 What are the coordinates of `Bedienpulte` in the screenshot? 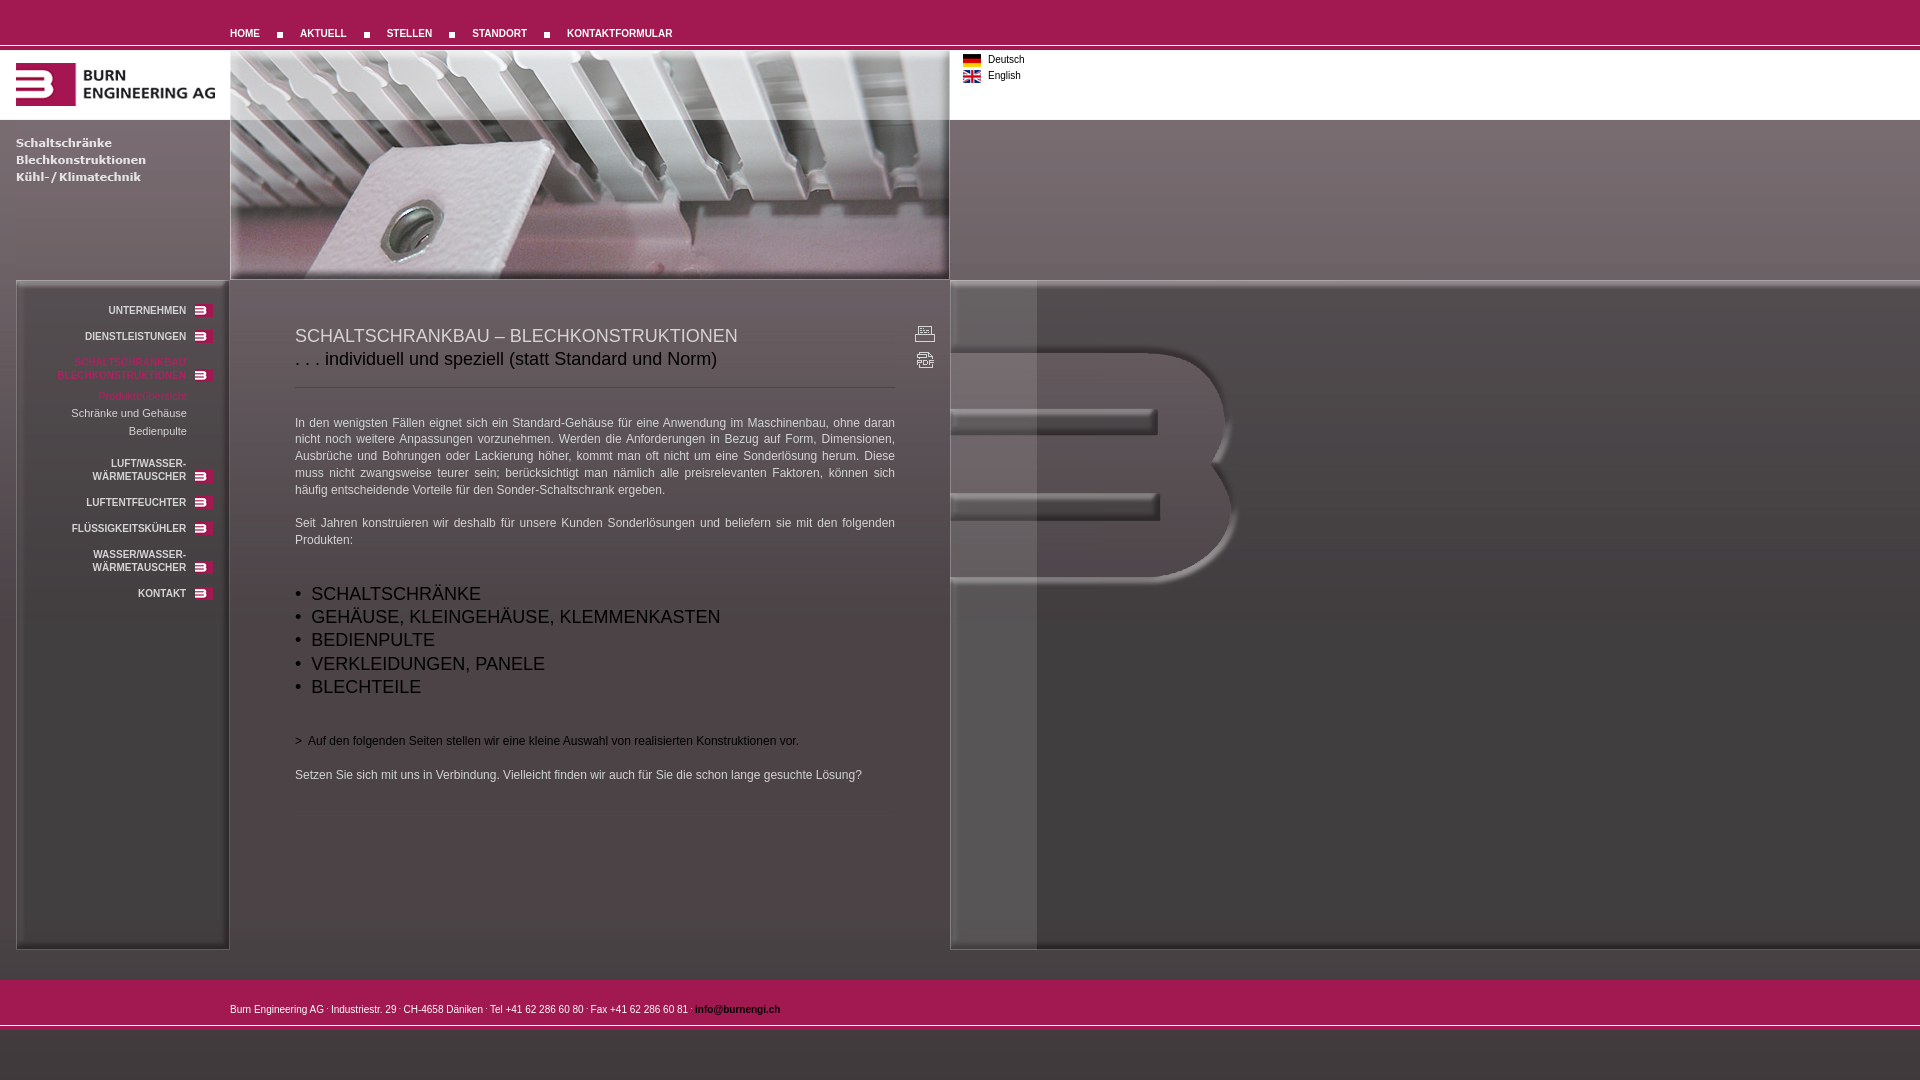 It's located at (158, 431).